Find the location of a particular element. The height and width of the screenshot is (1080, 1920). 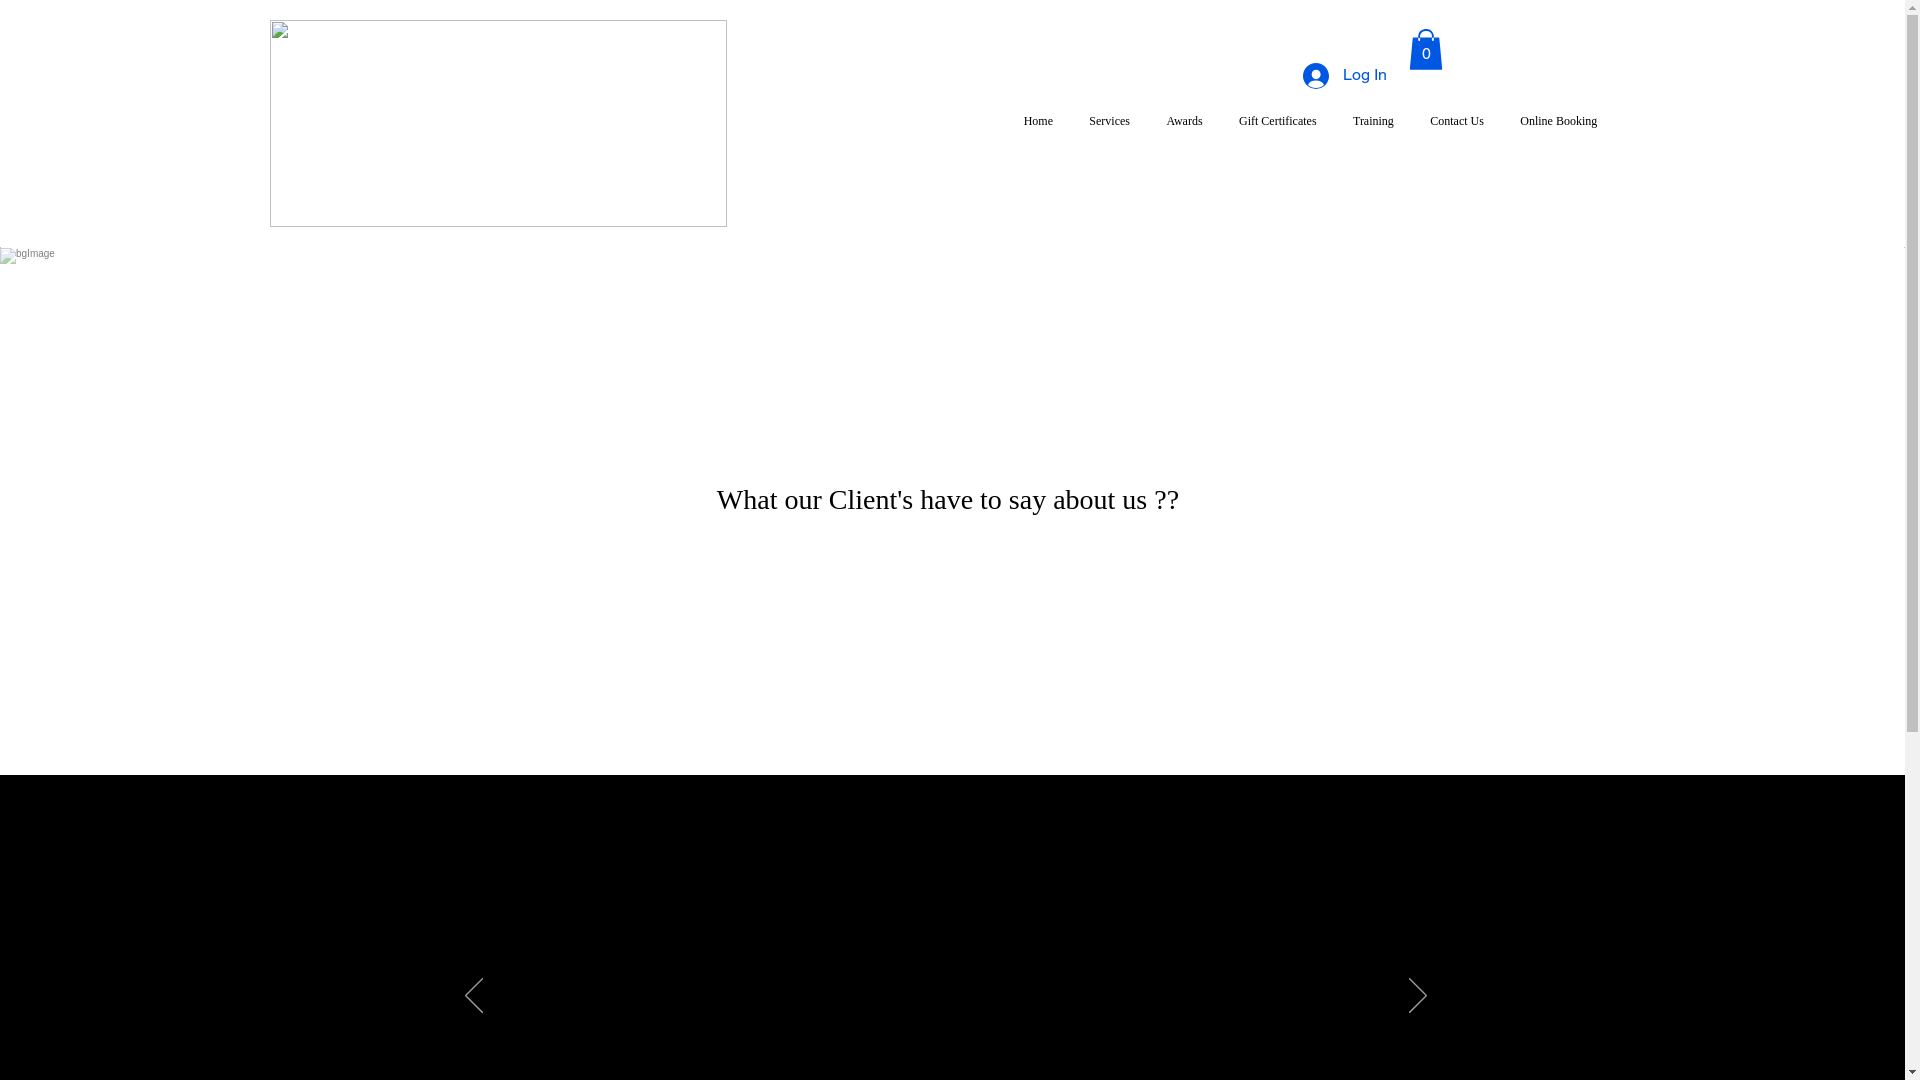

Awards is located at coordinates (1184, 121).